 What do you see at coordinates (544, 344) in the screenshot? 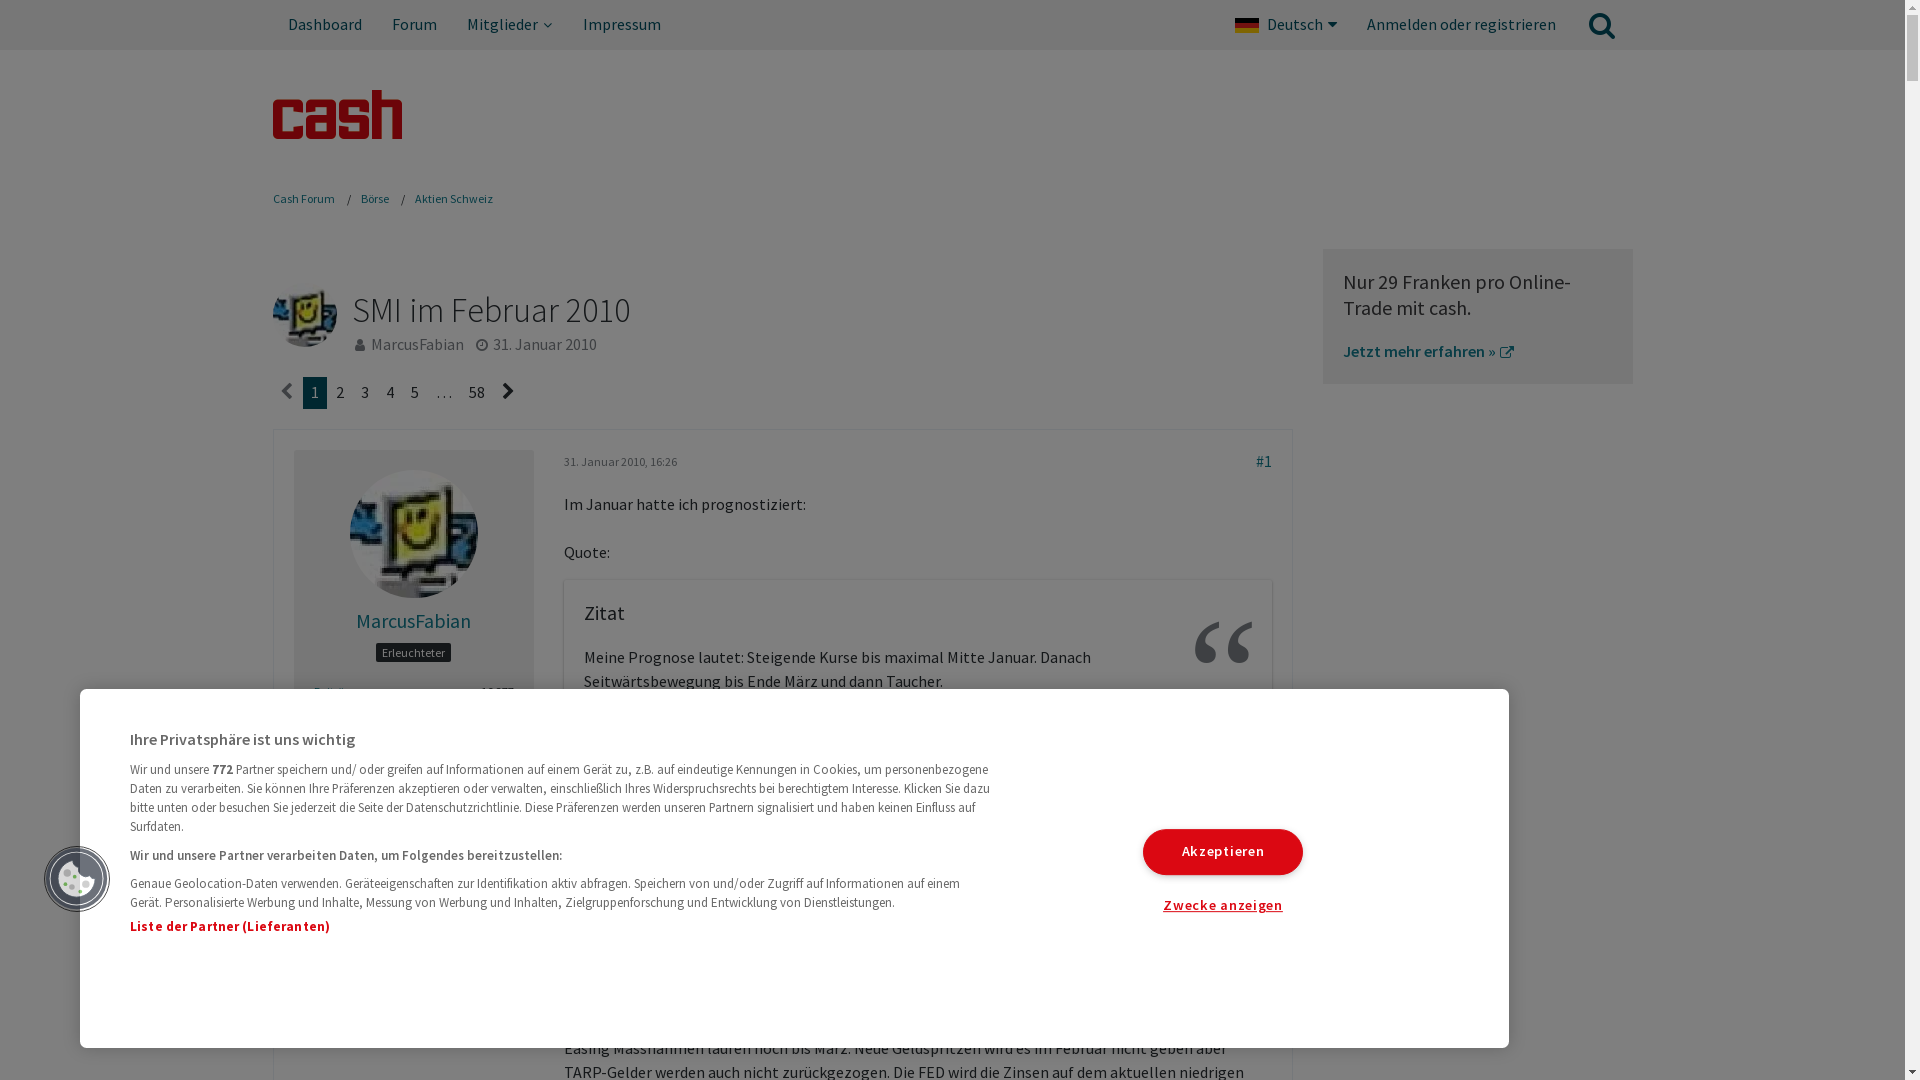
I see `31. Januar 2010` at bounding box center [544, 344].